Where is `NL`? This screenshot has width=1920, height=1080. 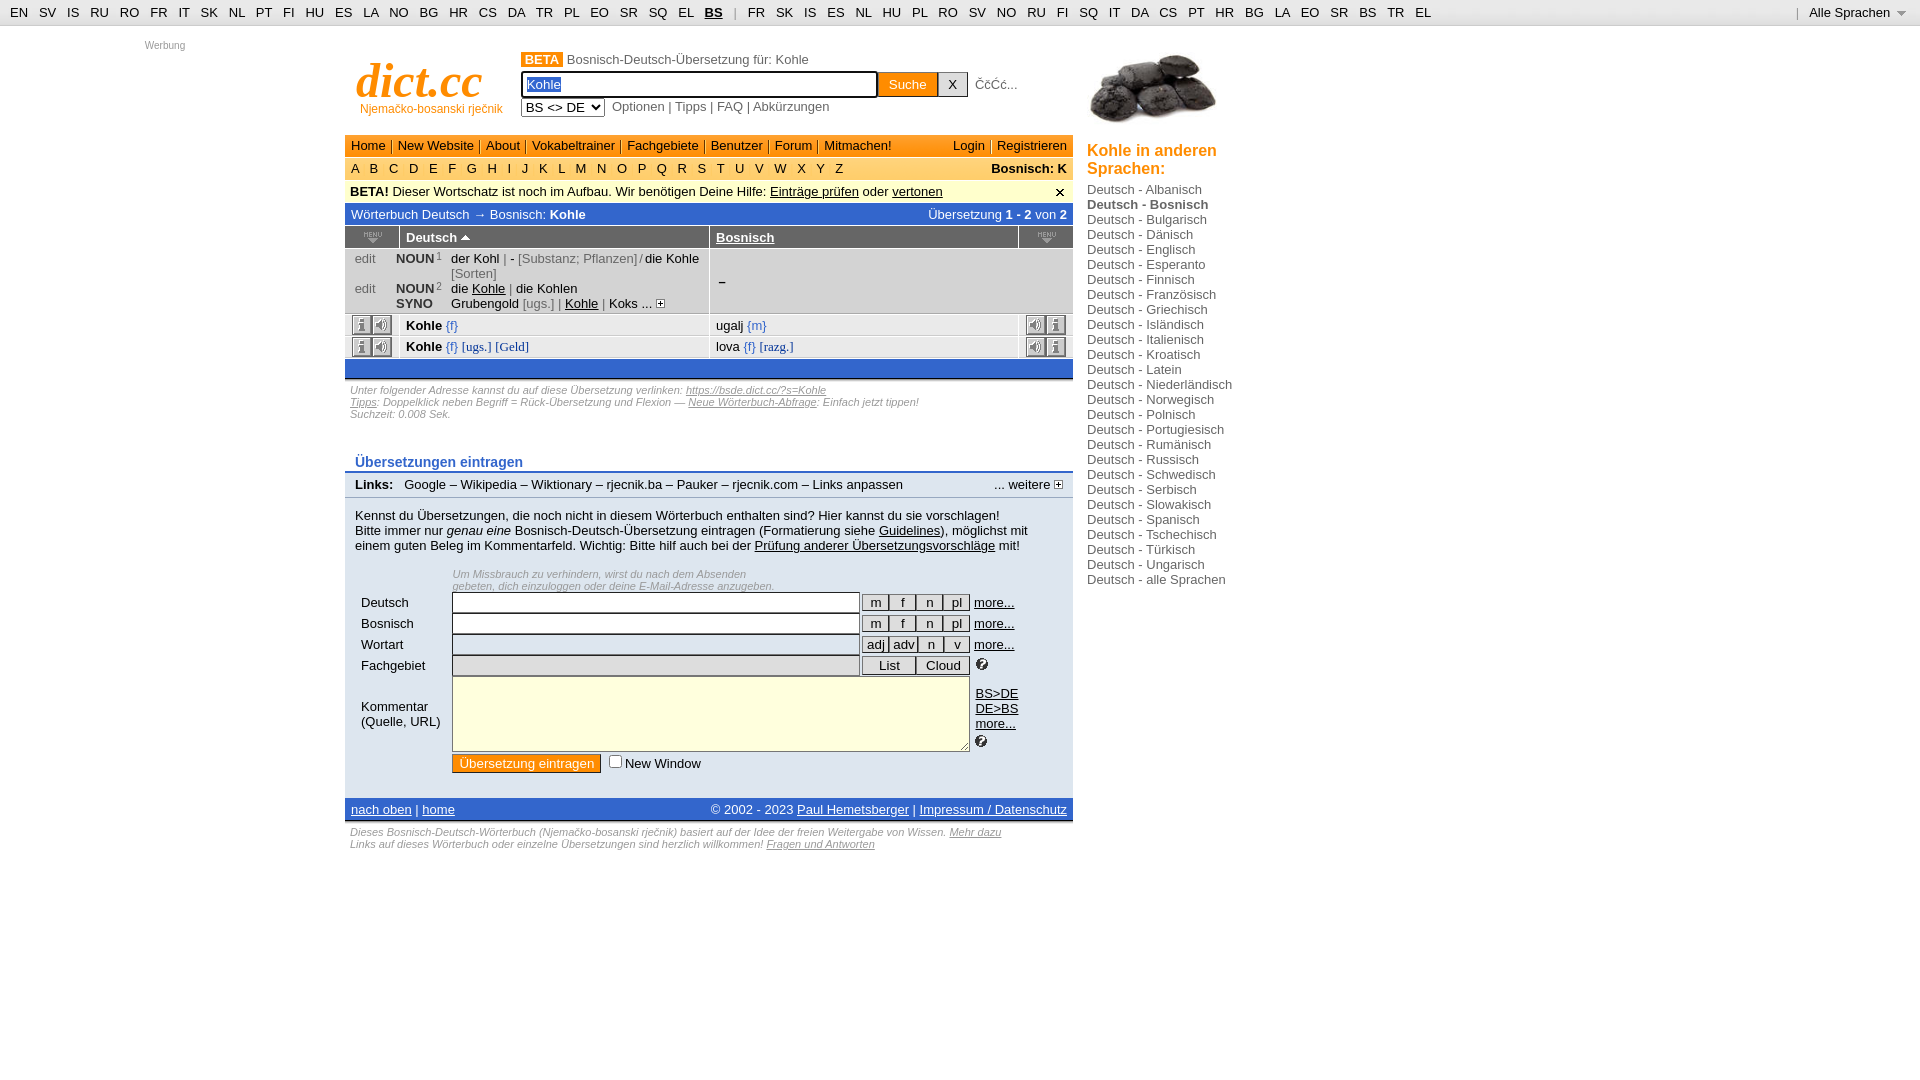 NL is located at coordinates (236, 12).